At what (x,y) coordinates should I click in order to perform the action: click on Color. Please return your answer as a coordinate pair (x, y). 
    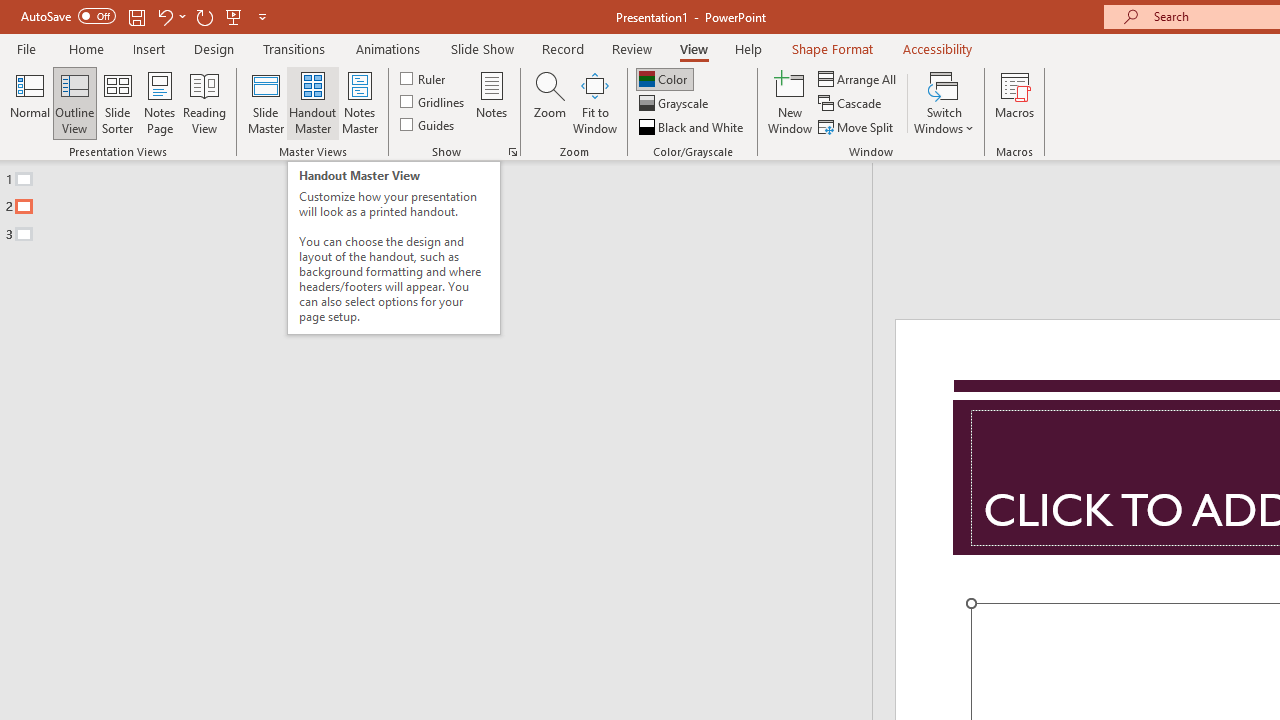
    Looking at the image, I should click on (664, 78).